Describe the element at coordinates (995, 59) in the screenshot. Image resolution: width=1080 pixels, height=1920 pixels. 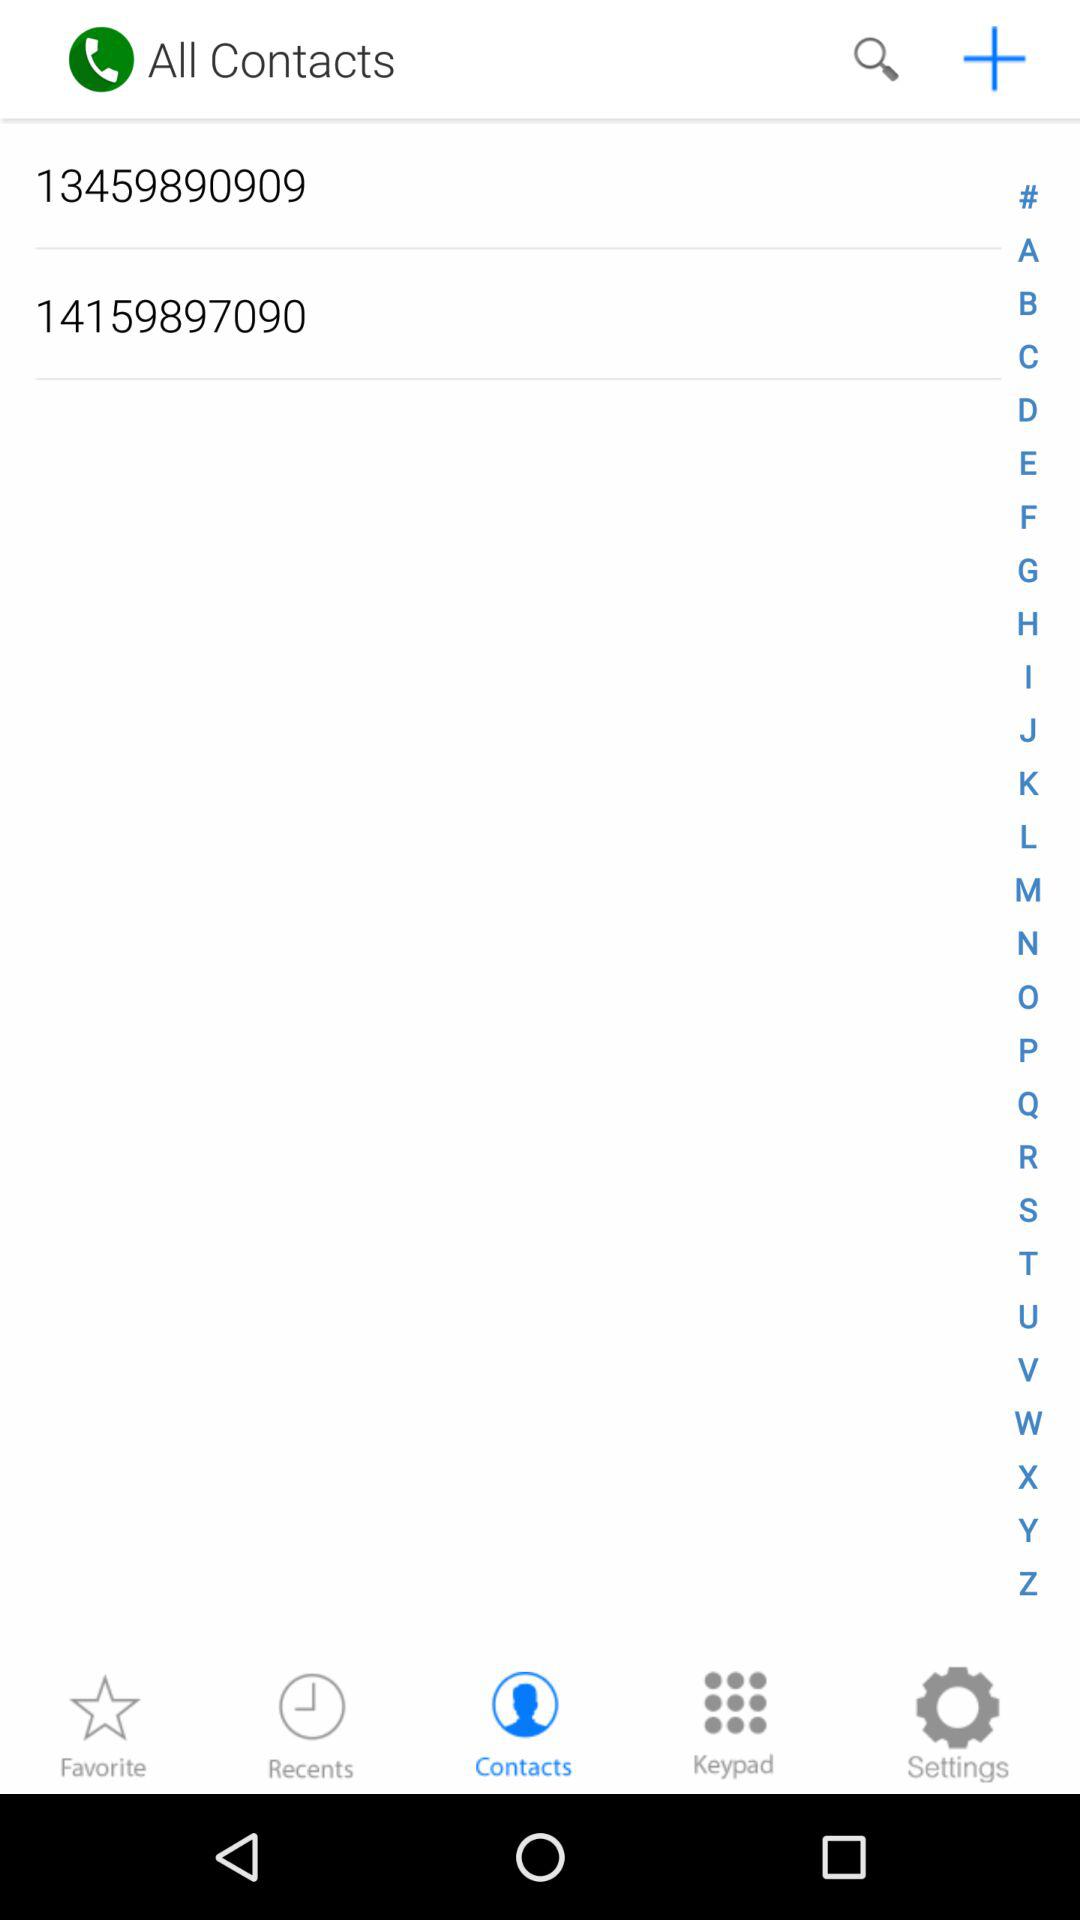
I see `click the button on the top right side of the web page` at that location.